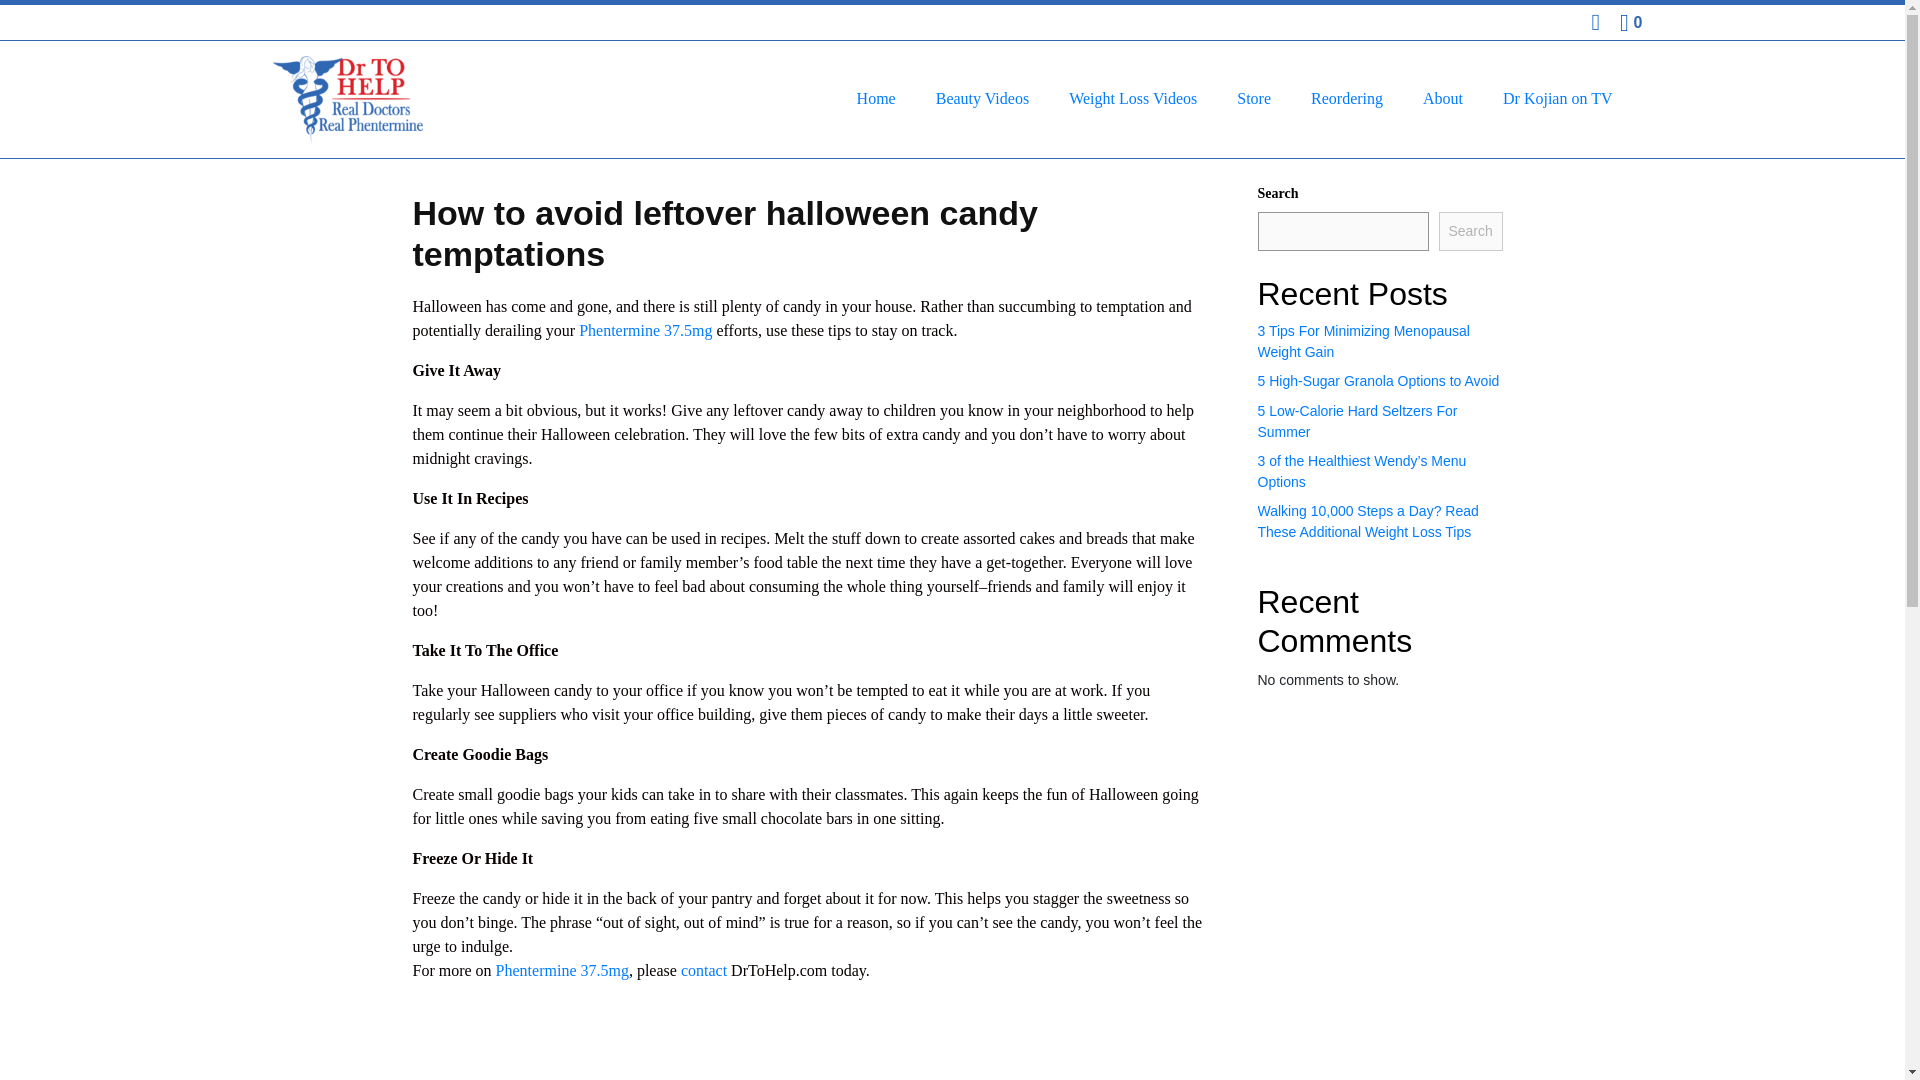  Describe the element at coordinates (982, 98) in the screenshot. I see `Beauty Videos` at that location.